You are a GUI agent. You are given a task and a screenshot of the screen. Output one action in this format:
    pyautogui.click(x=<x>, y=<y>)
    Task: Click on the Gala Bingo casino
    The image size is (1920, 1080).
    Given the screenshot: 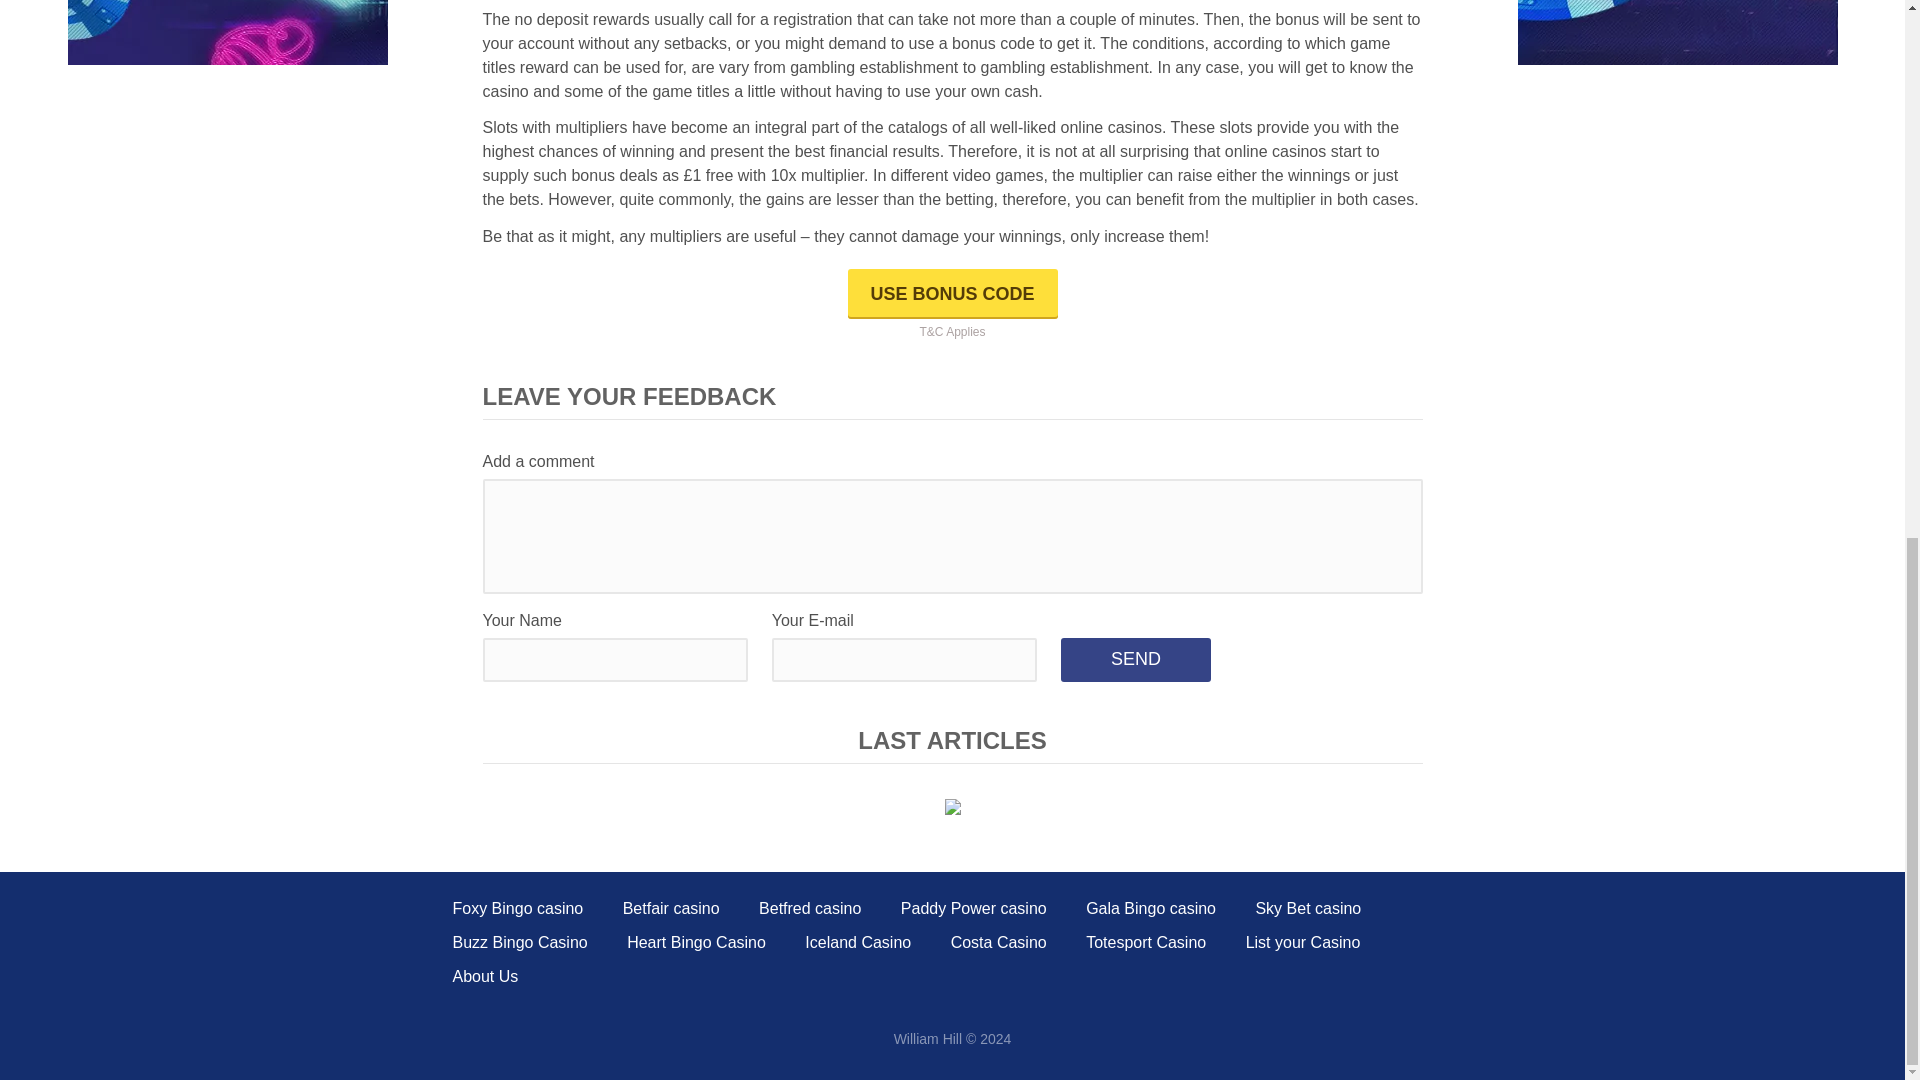 What is the action you would take?
    pyautogui.click(x=227, y=32)
    